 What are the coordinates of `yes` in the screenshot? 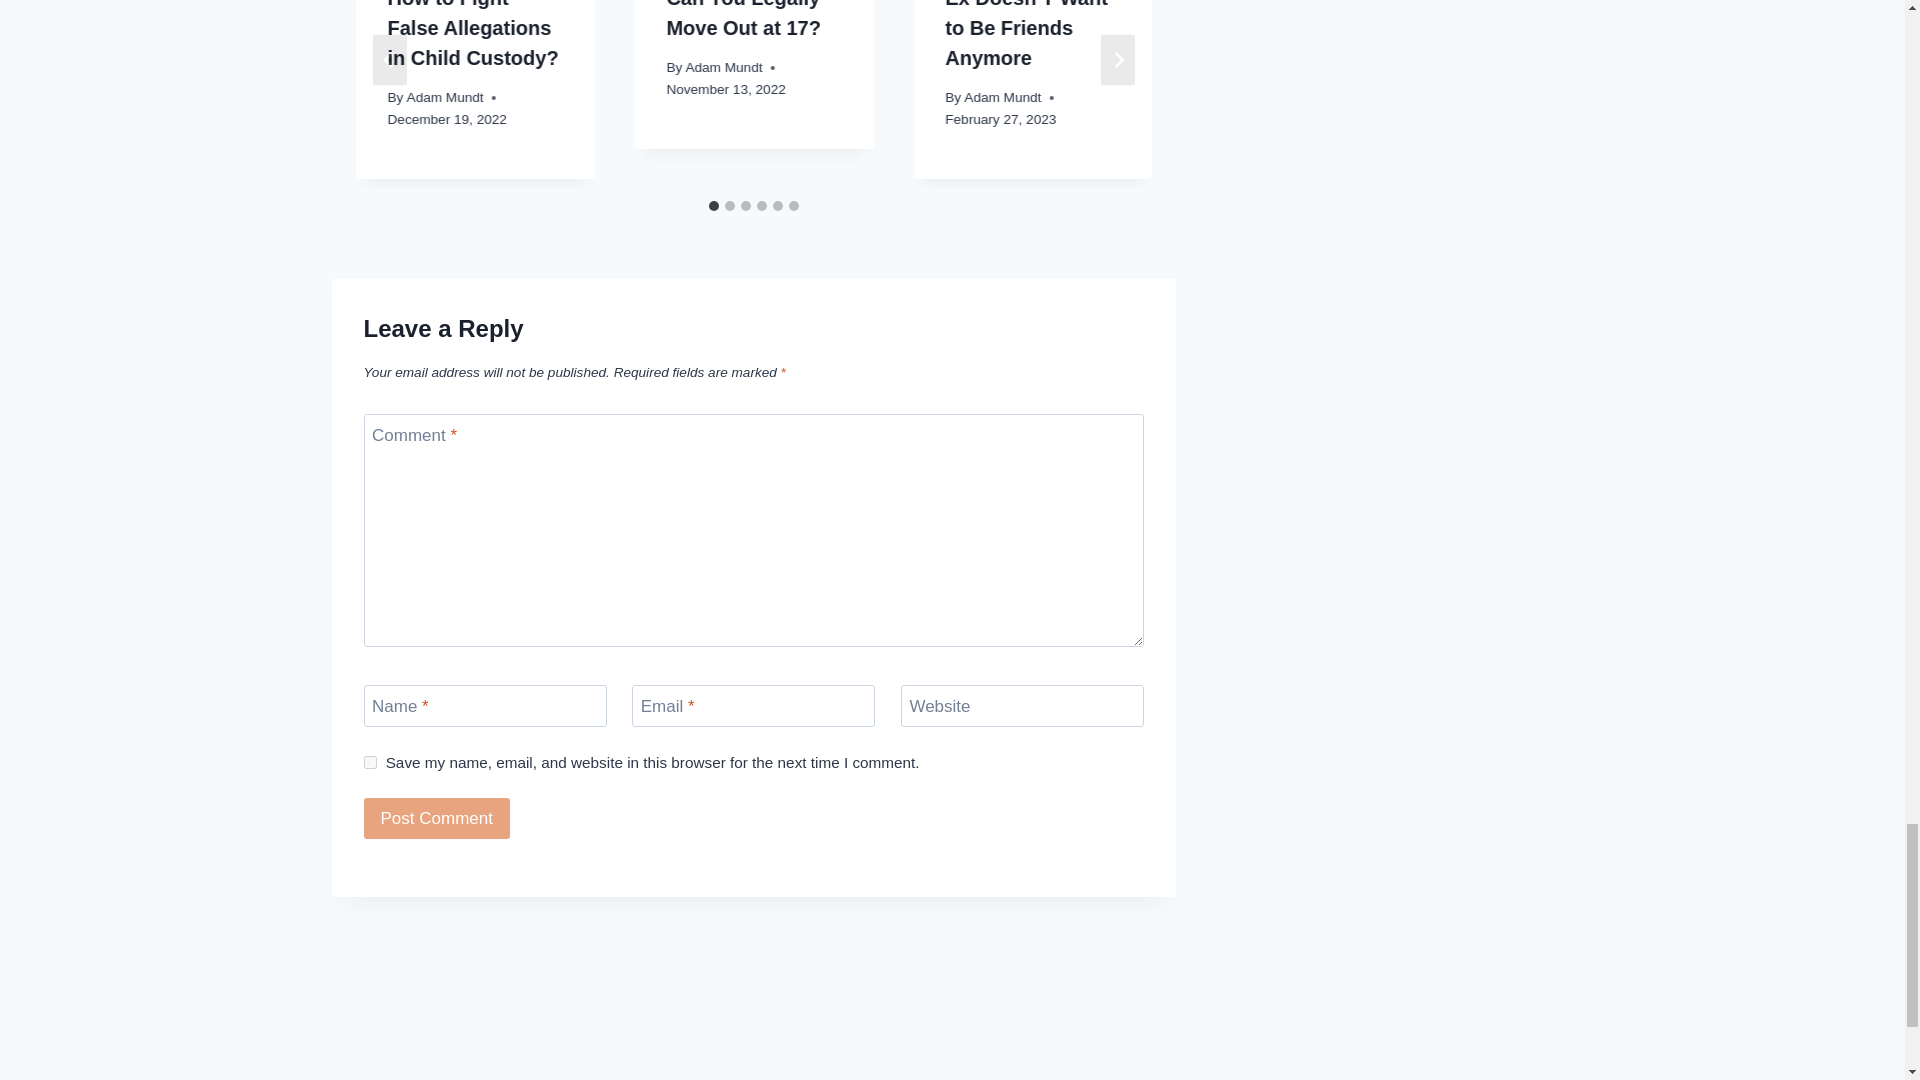 It's located at (370, 762).